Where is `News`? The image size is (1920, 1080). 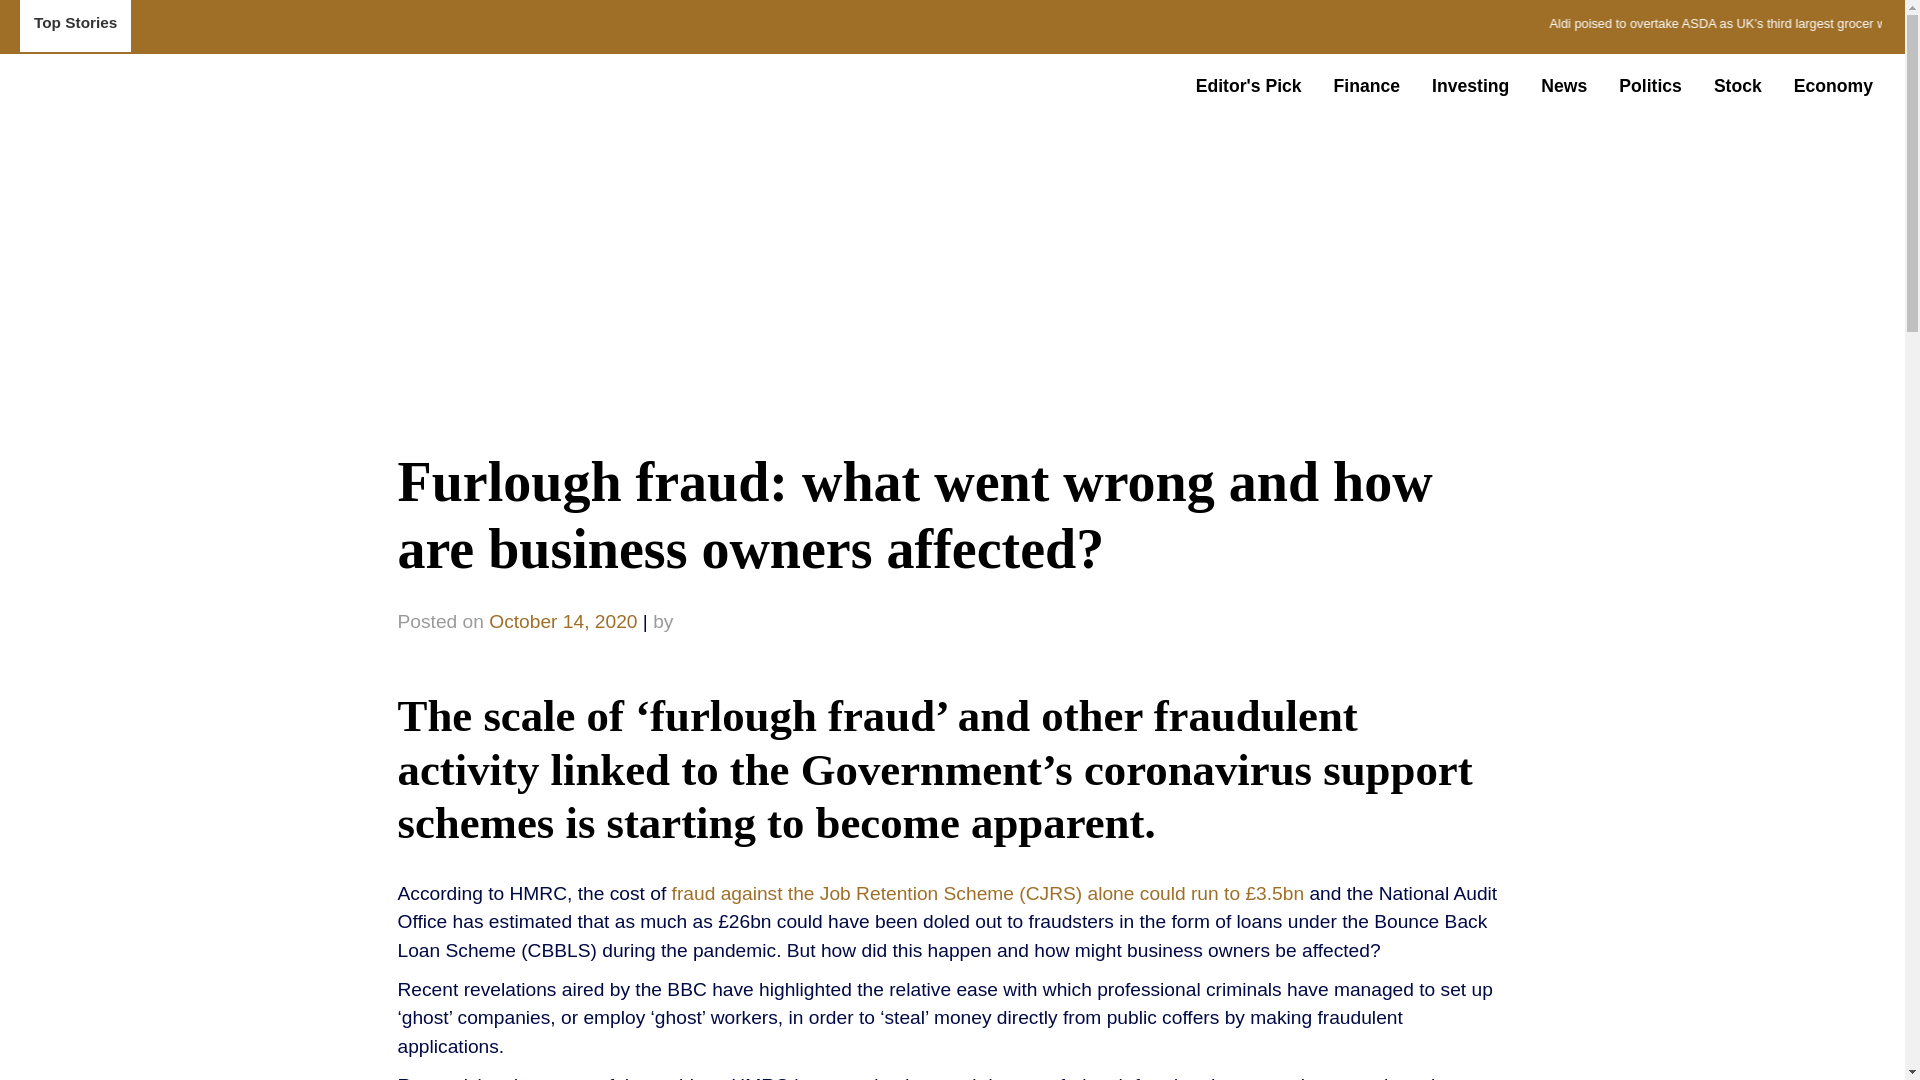
News is located at coordinates (1564, 85).